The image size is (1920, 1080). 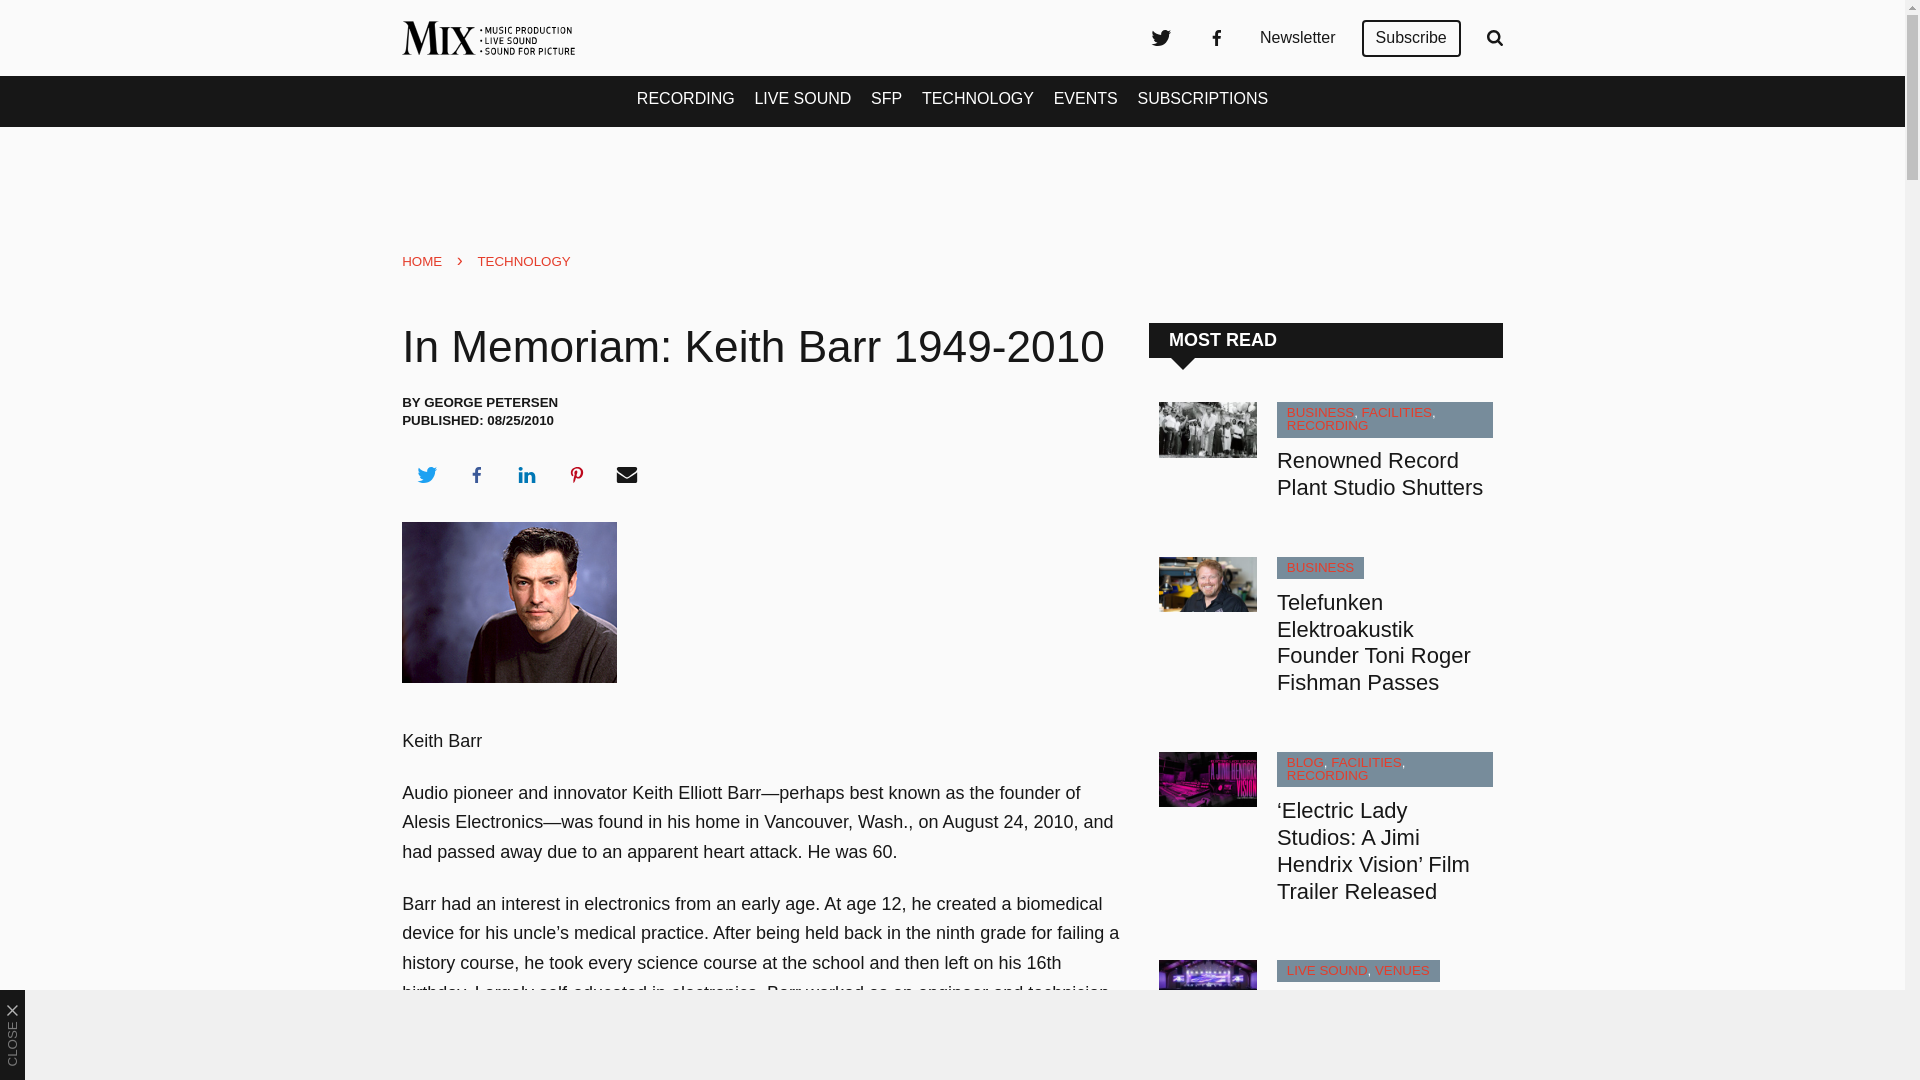 What do you see at coordinates (526, 475) in the screenshot?
I see `Share on LinkedIn` at bounding box center [526, 475].